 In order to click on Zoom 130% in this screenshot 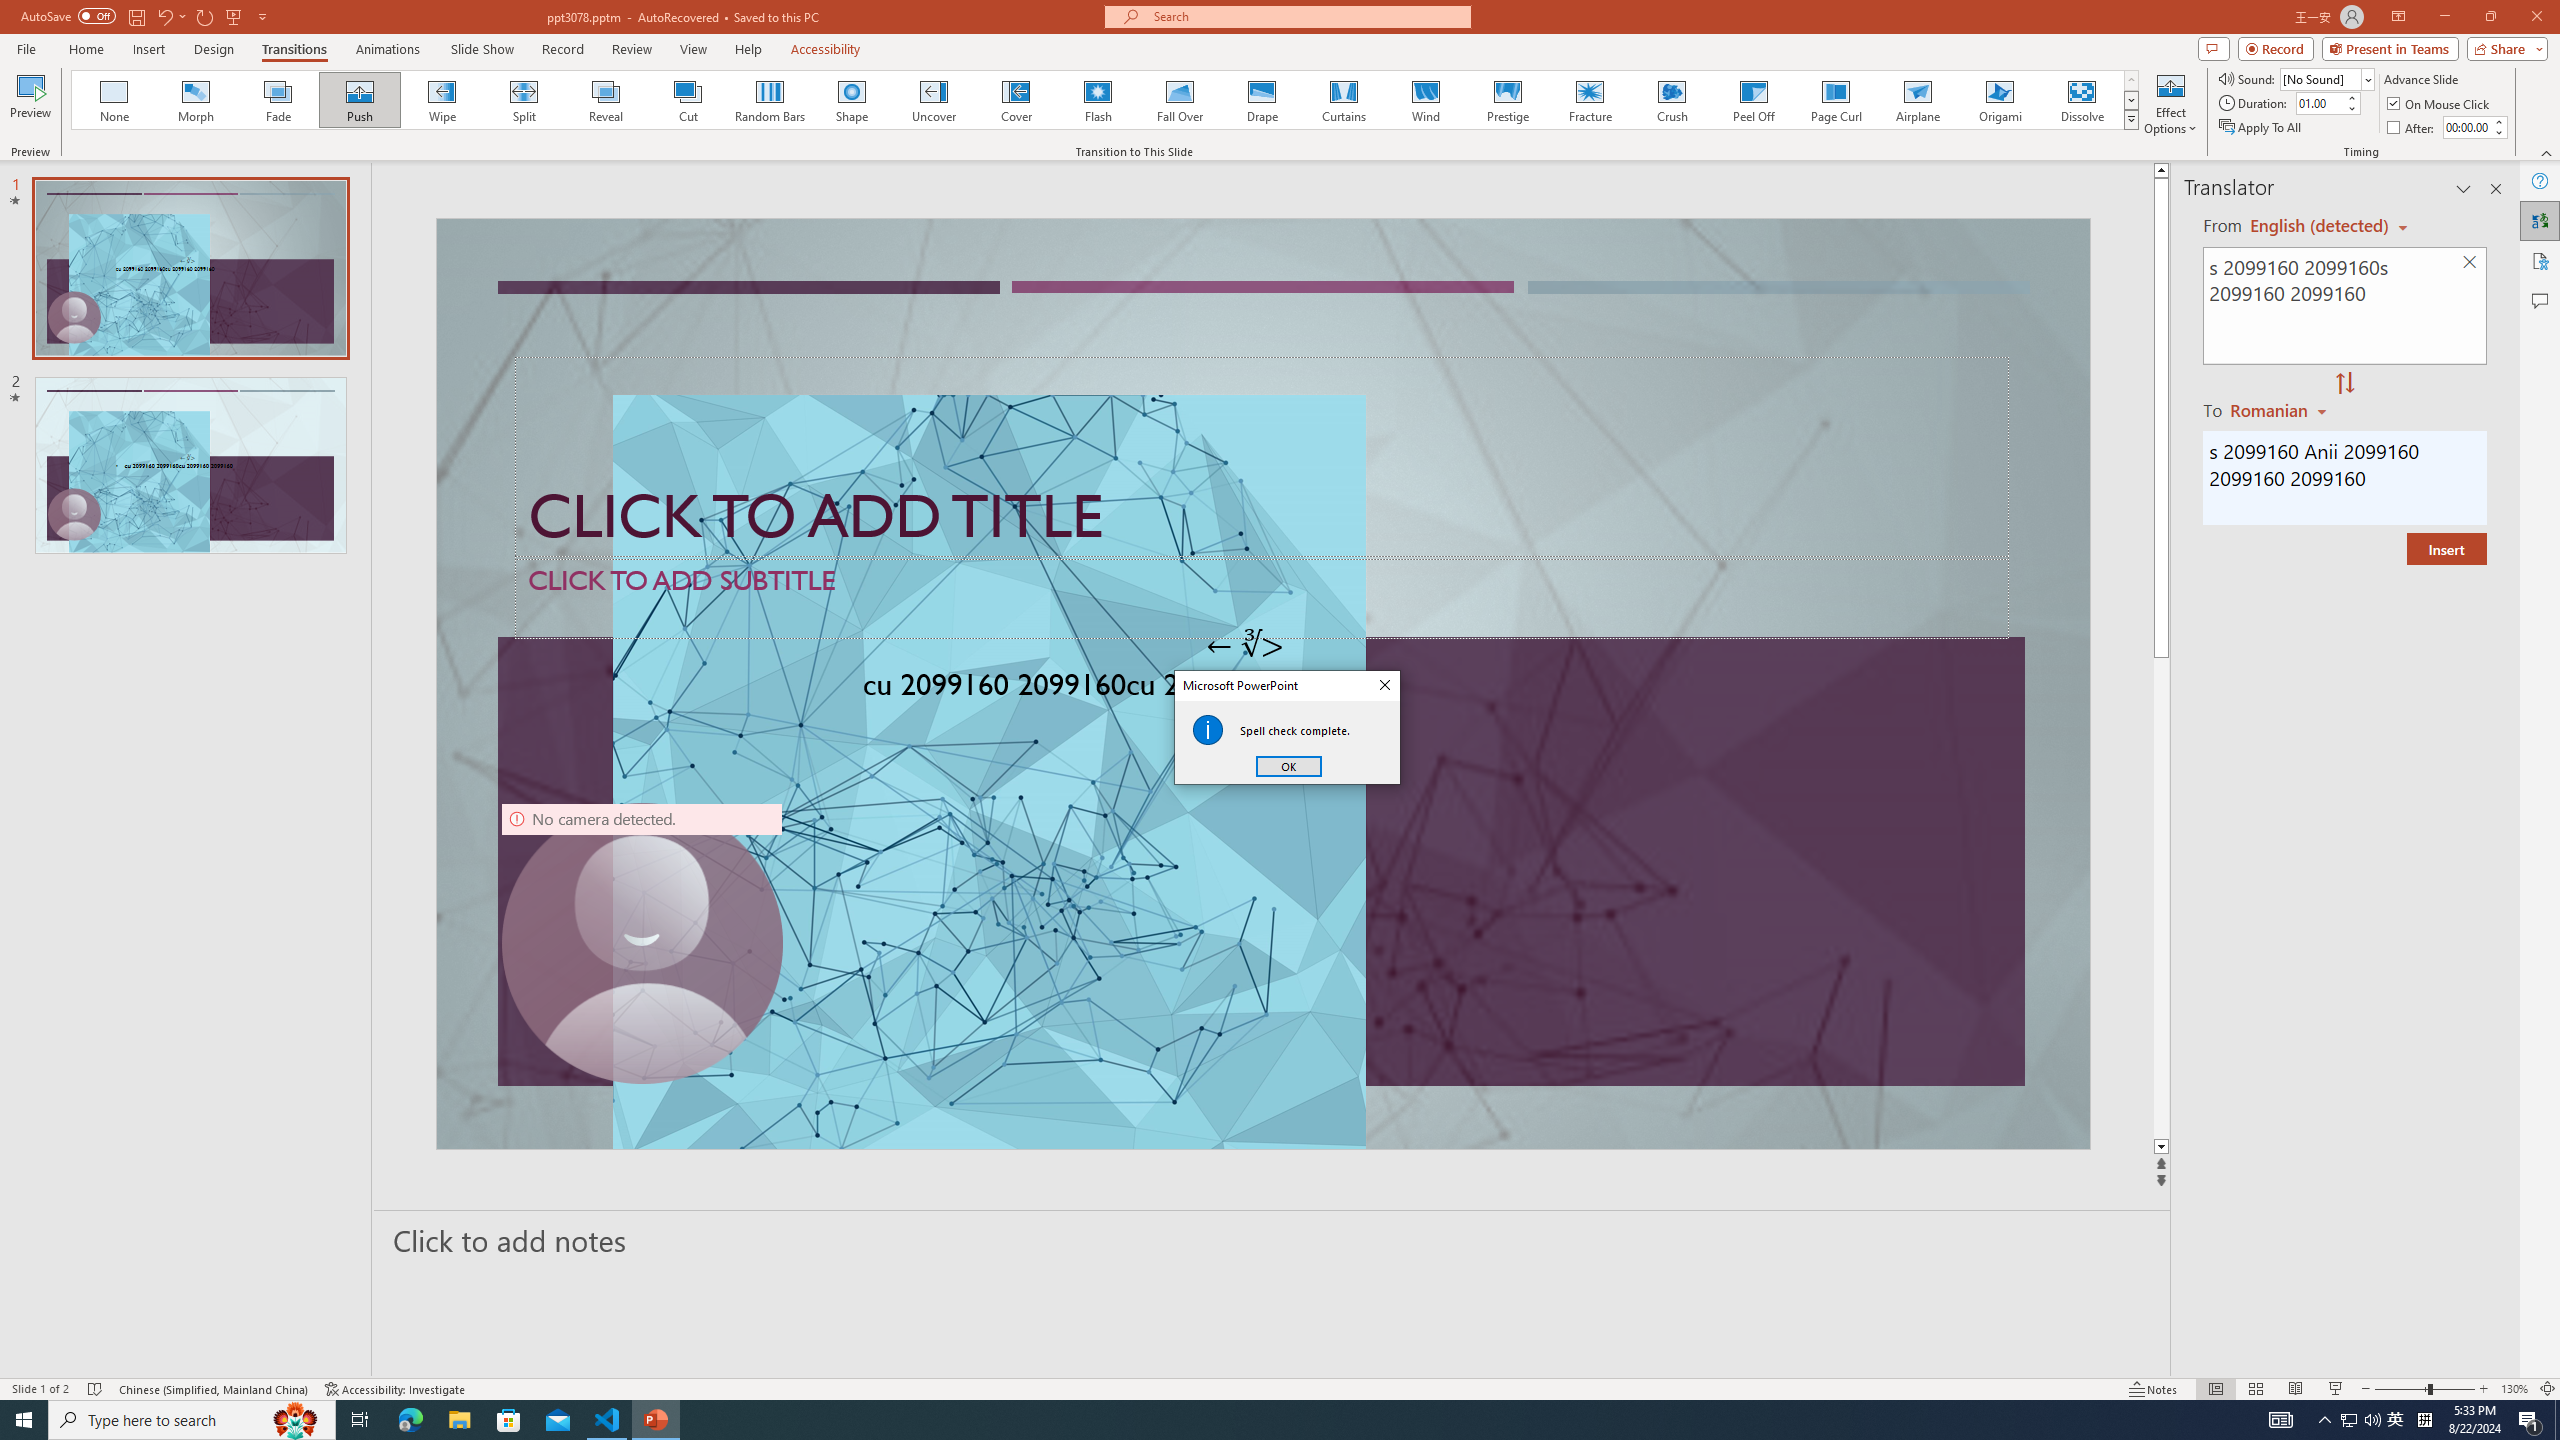, I will do `click(2514, 1389)`.